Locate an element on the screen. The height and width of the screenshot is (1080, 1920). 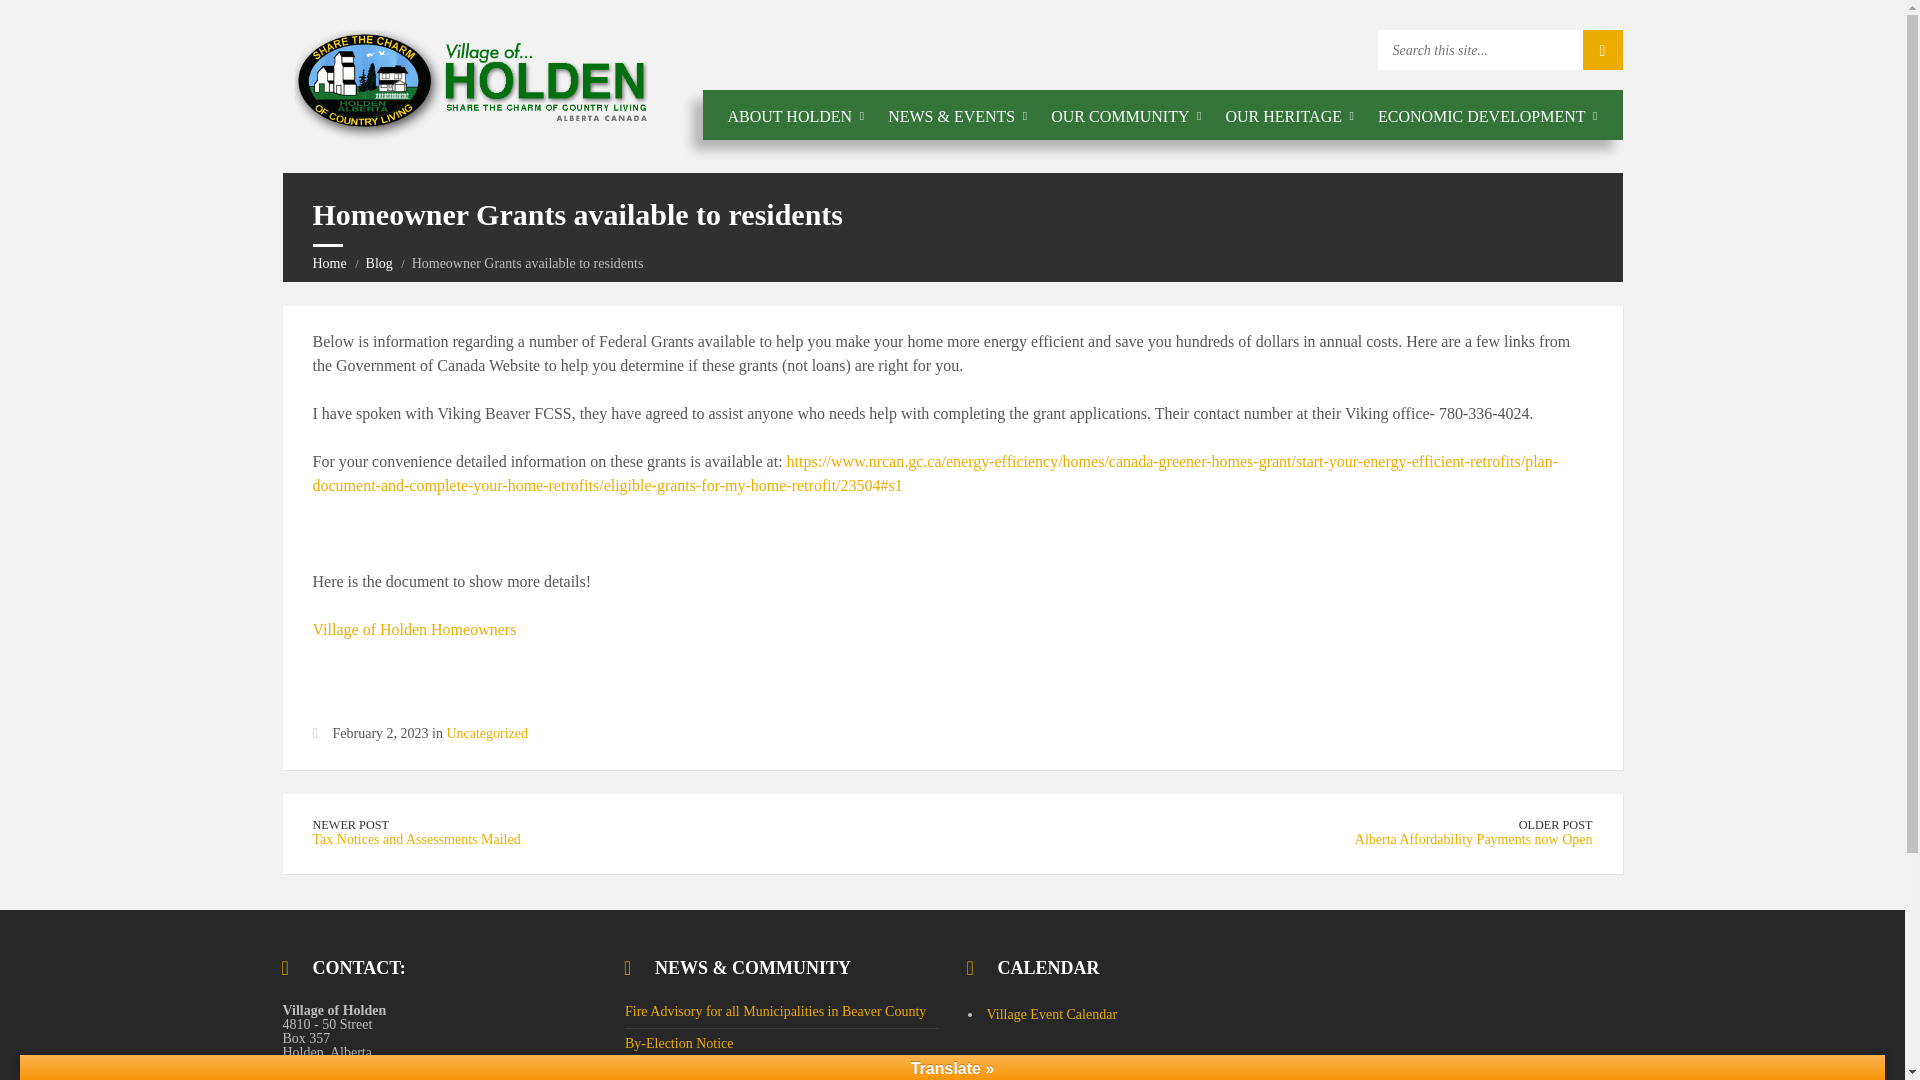
Village Event Calendar is located at coordinates (1052, 1014).